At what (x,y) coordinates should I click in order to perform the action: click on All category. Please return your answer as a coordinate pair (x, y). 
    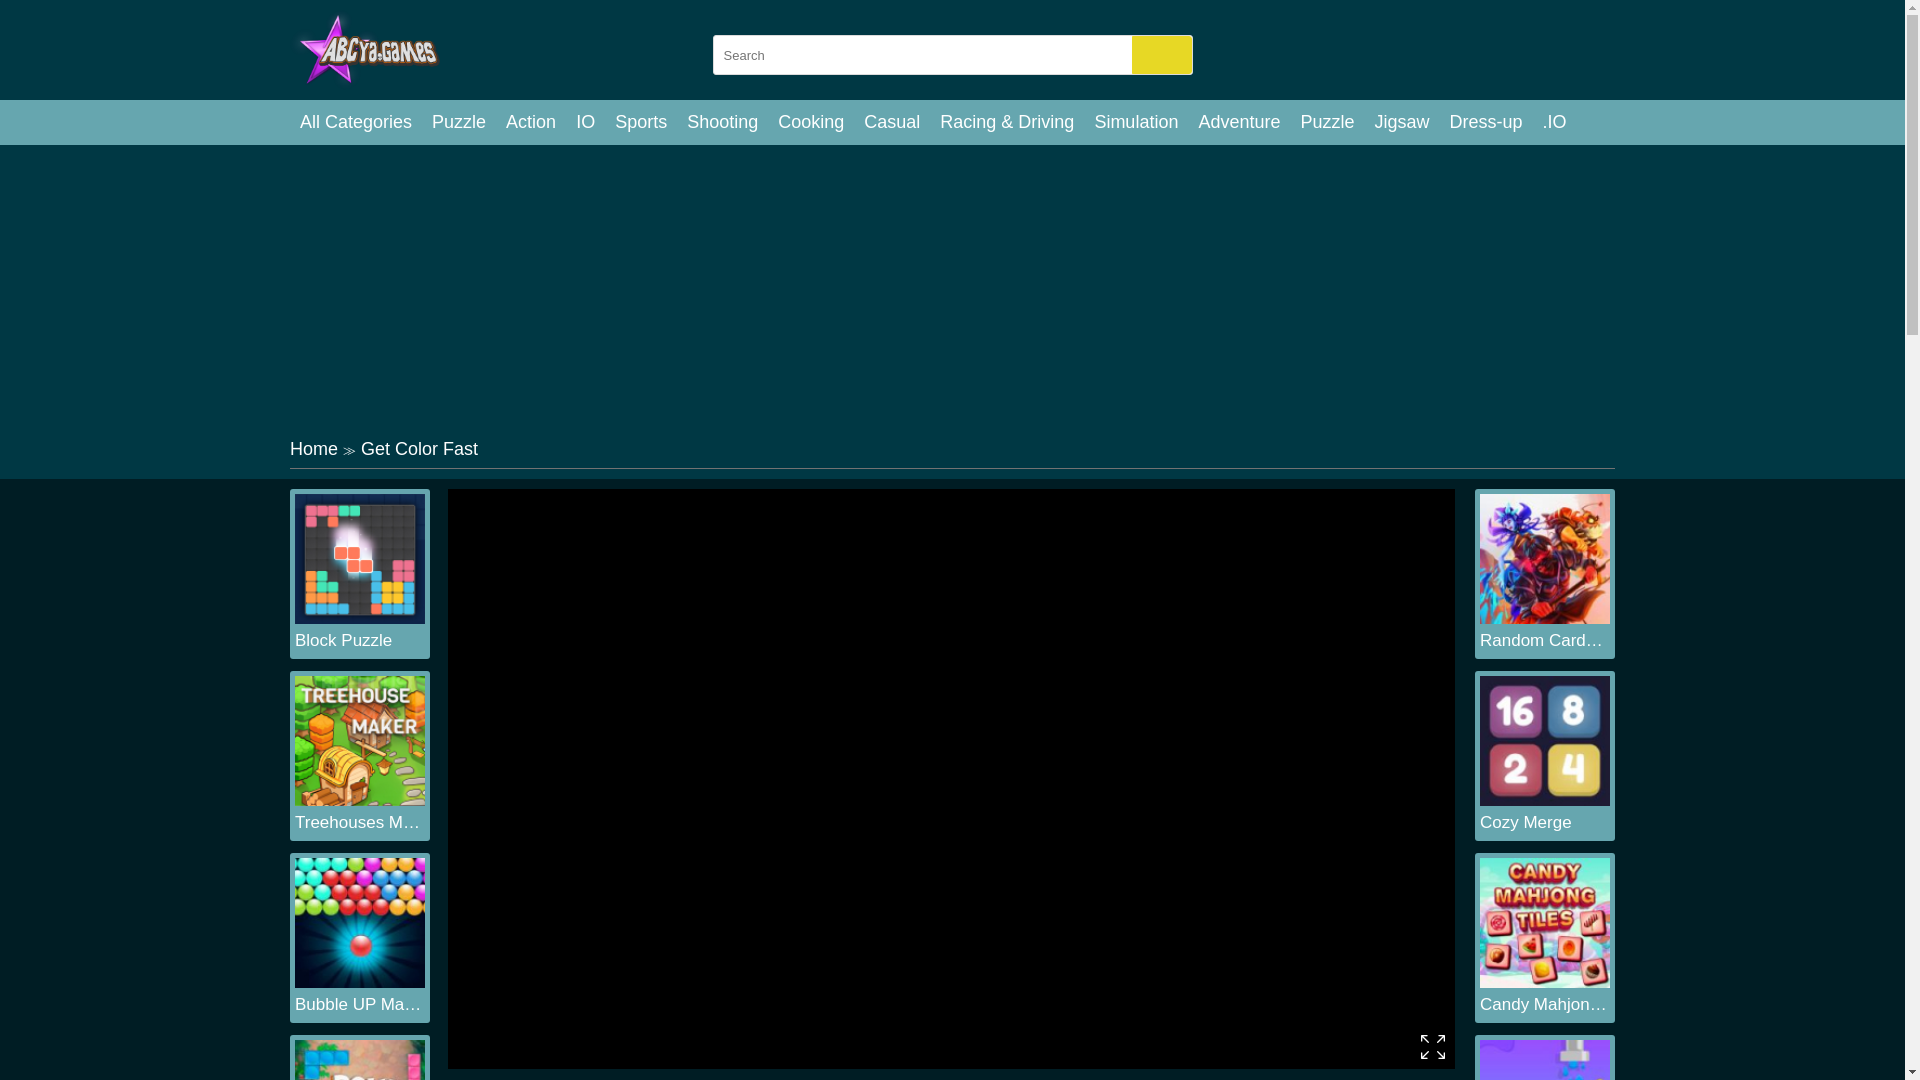
    Looking at the image, I should click on (356, 122).